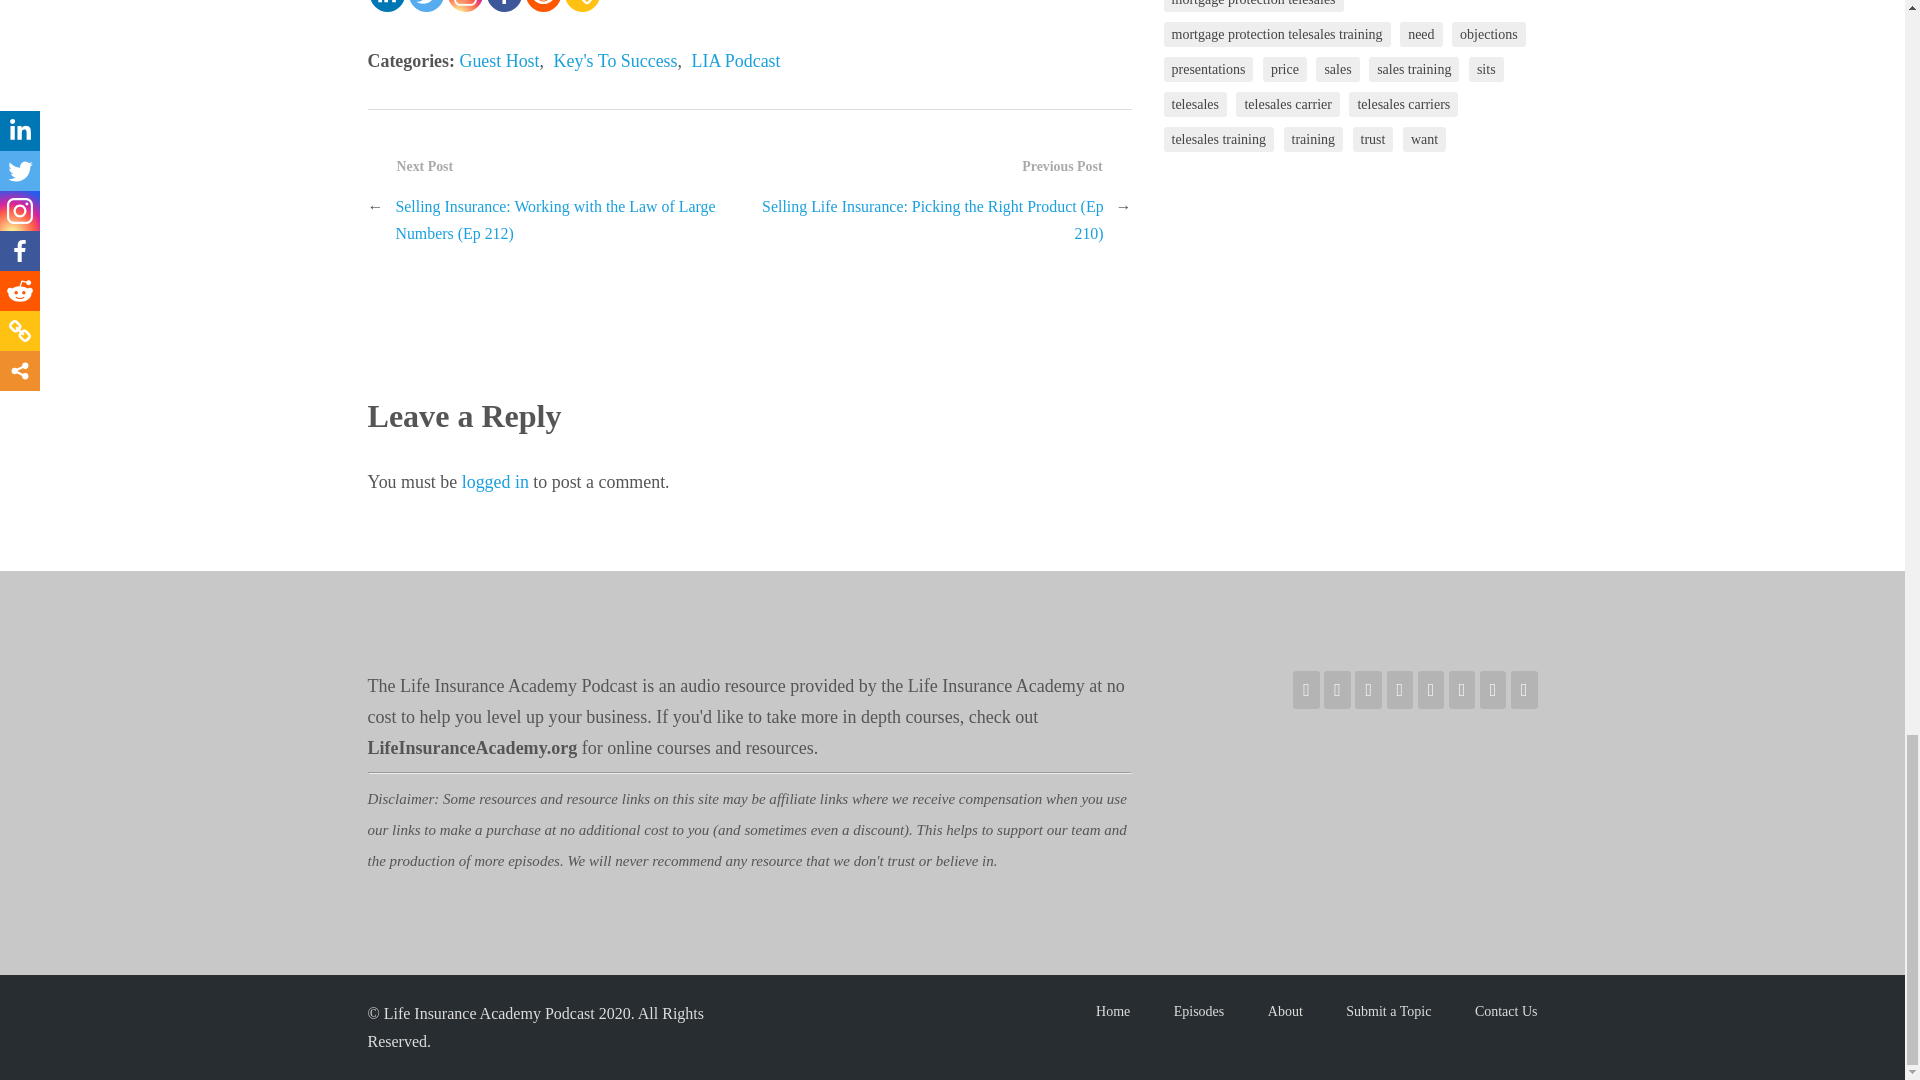  Describe the element at coordinates (498, 60) in the screenshot. I see `Guest Host` at that location.